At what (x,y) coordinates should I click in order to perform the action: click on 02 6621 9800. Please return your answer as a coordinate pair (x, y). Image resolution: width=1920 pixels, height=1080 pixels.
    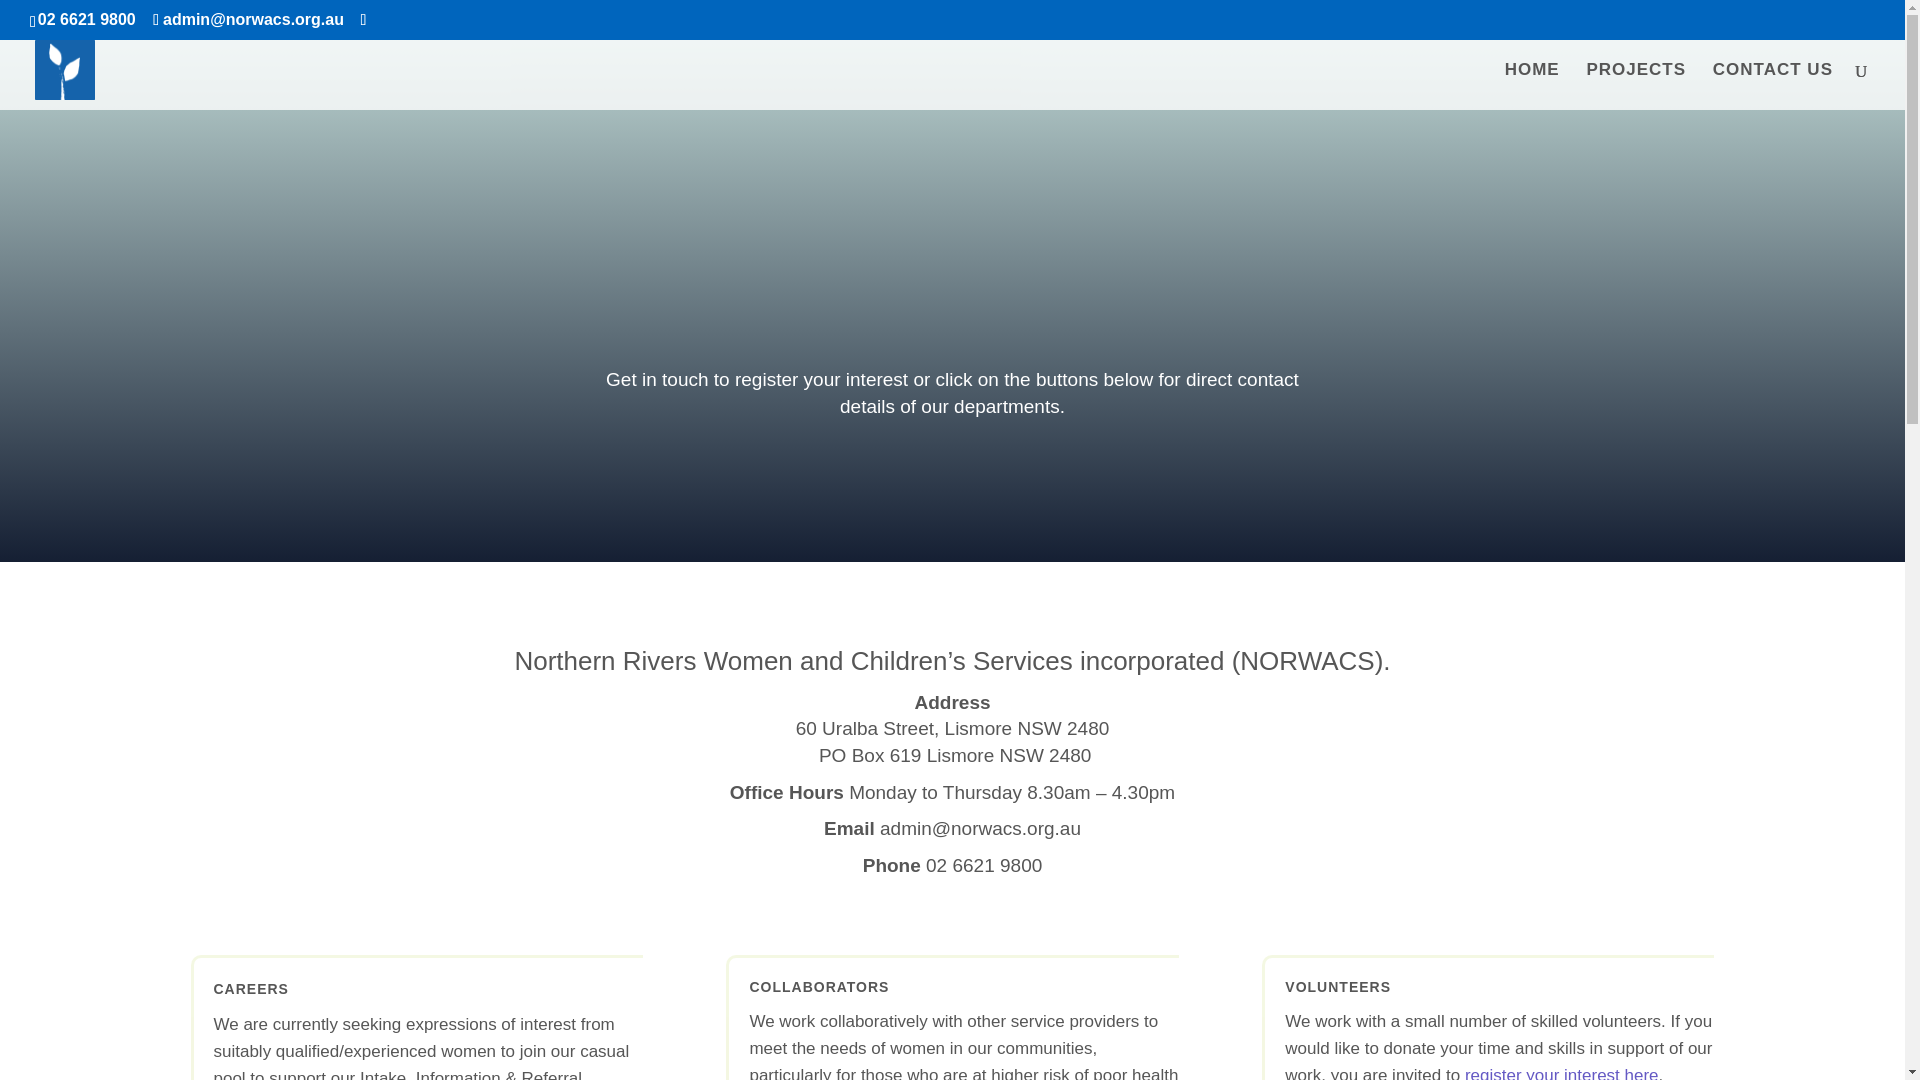
    Looking at the image, I should click on (984, 865).